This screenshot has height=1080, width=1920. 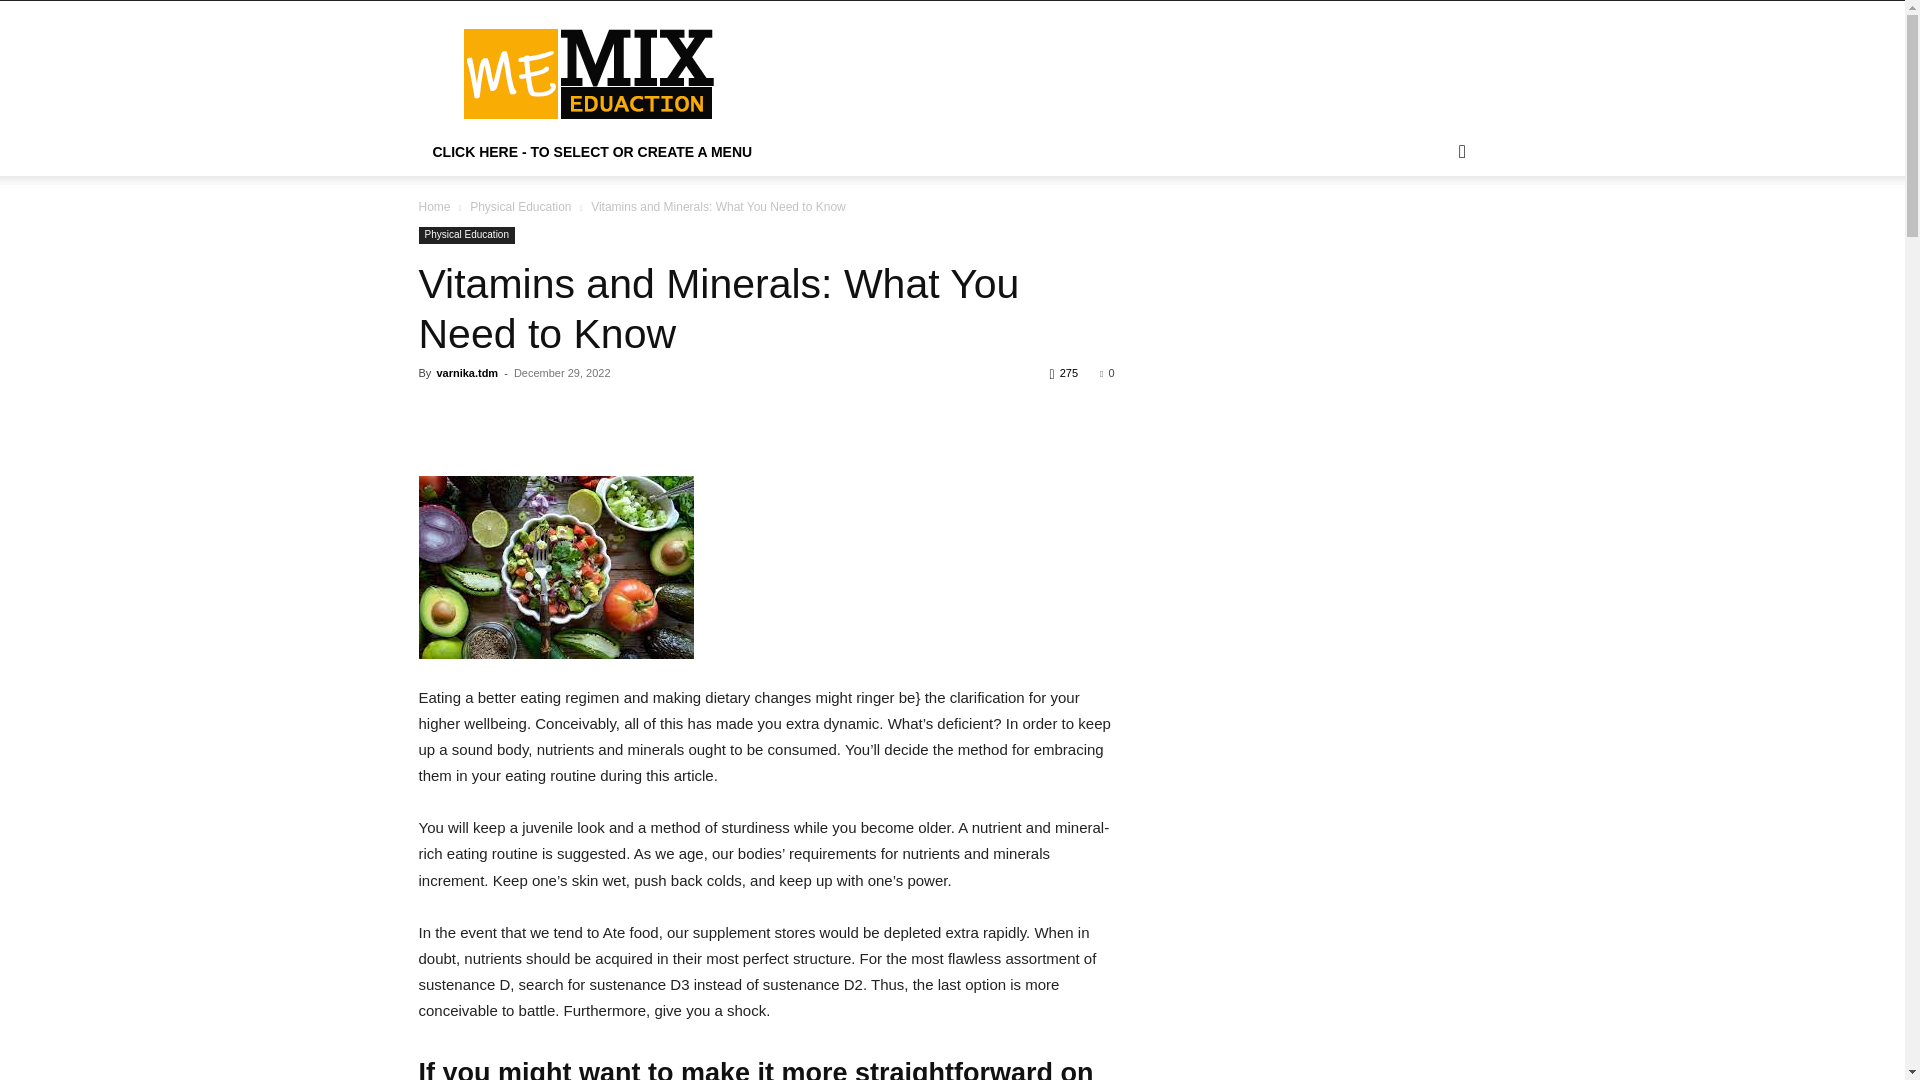 I want to click on Physical Education, so click(x=466, y=235).